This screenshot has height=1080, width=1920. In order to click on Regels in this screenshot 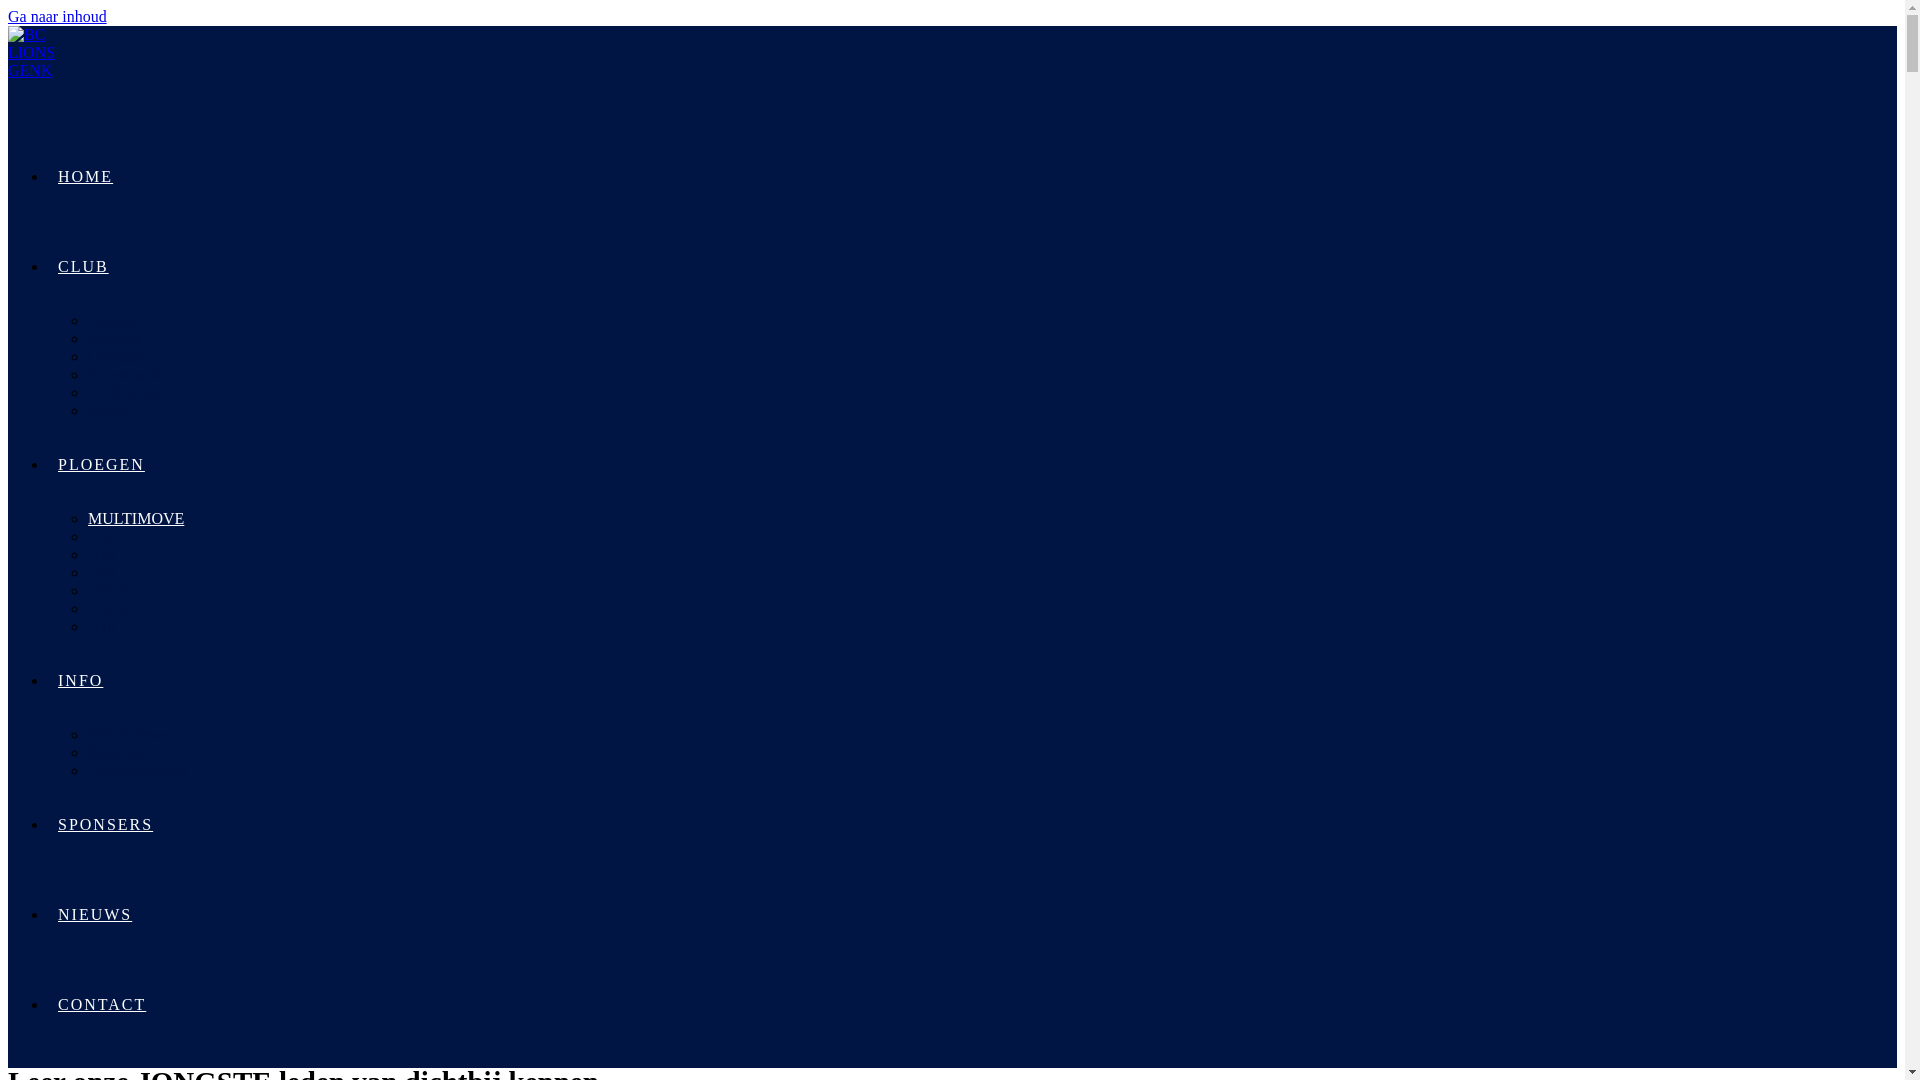, I will do `click(110, 410)`.